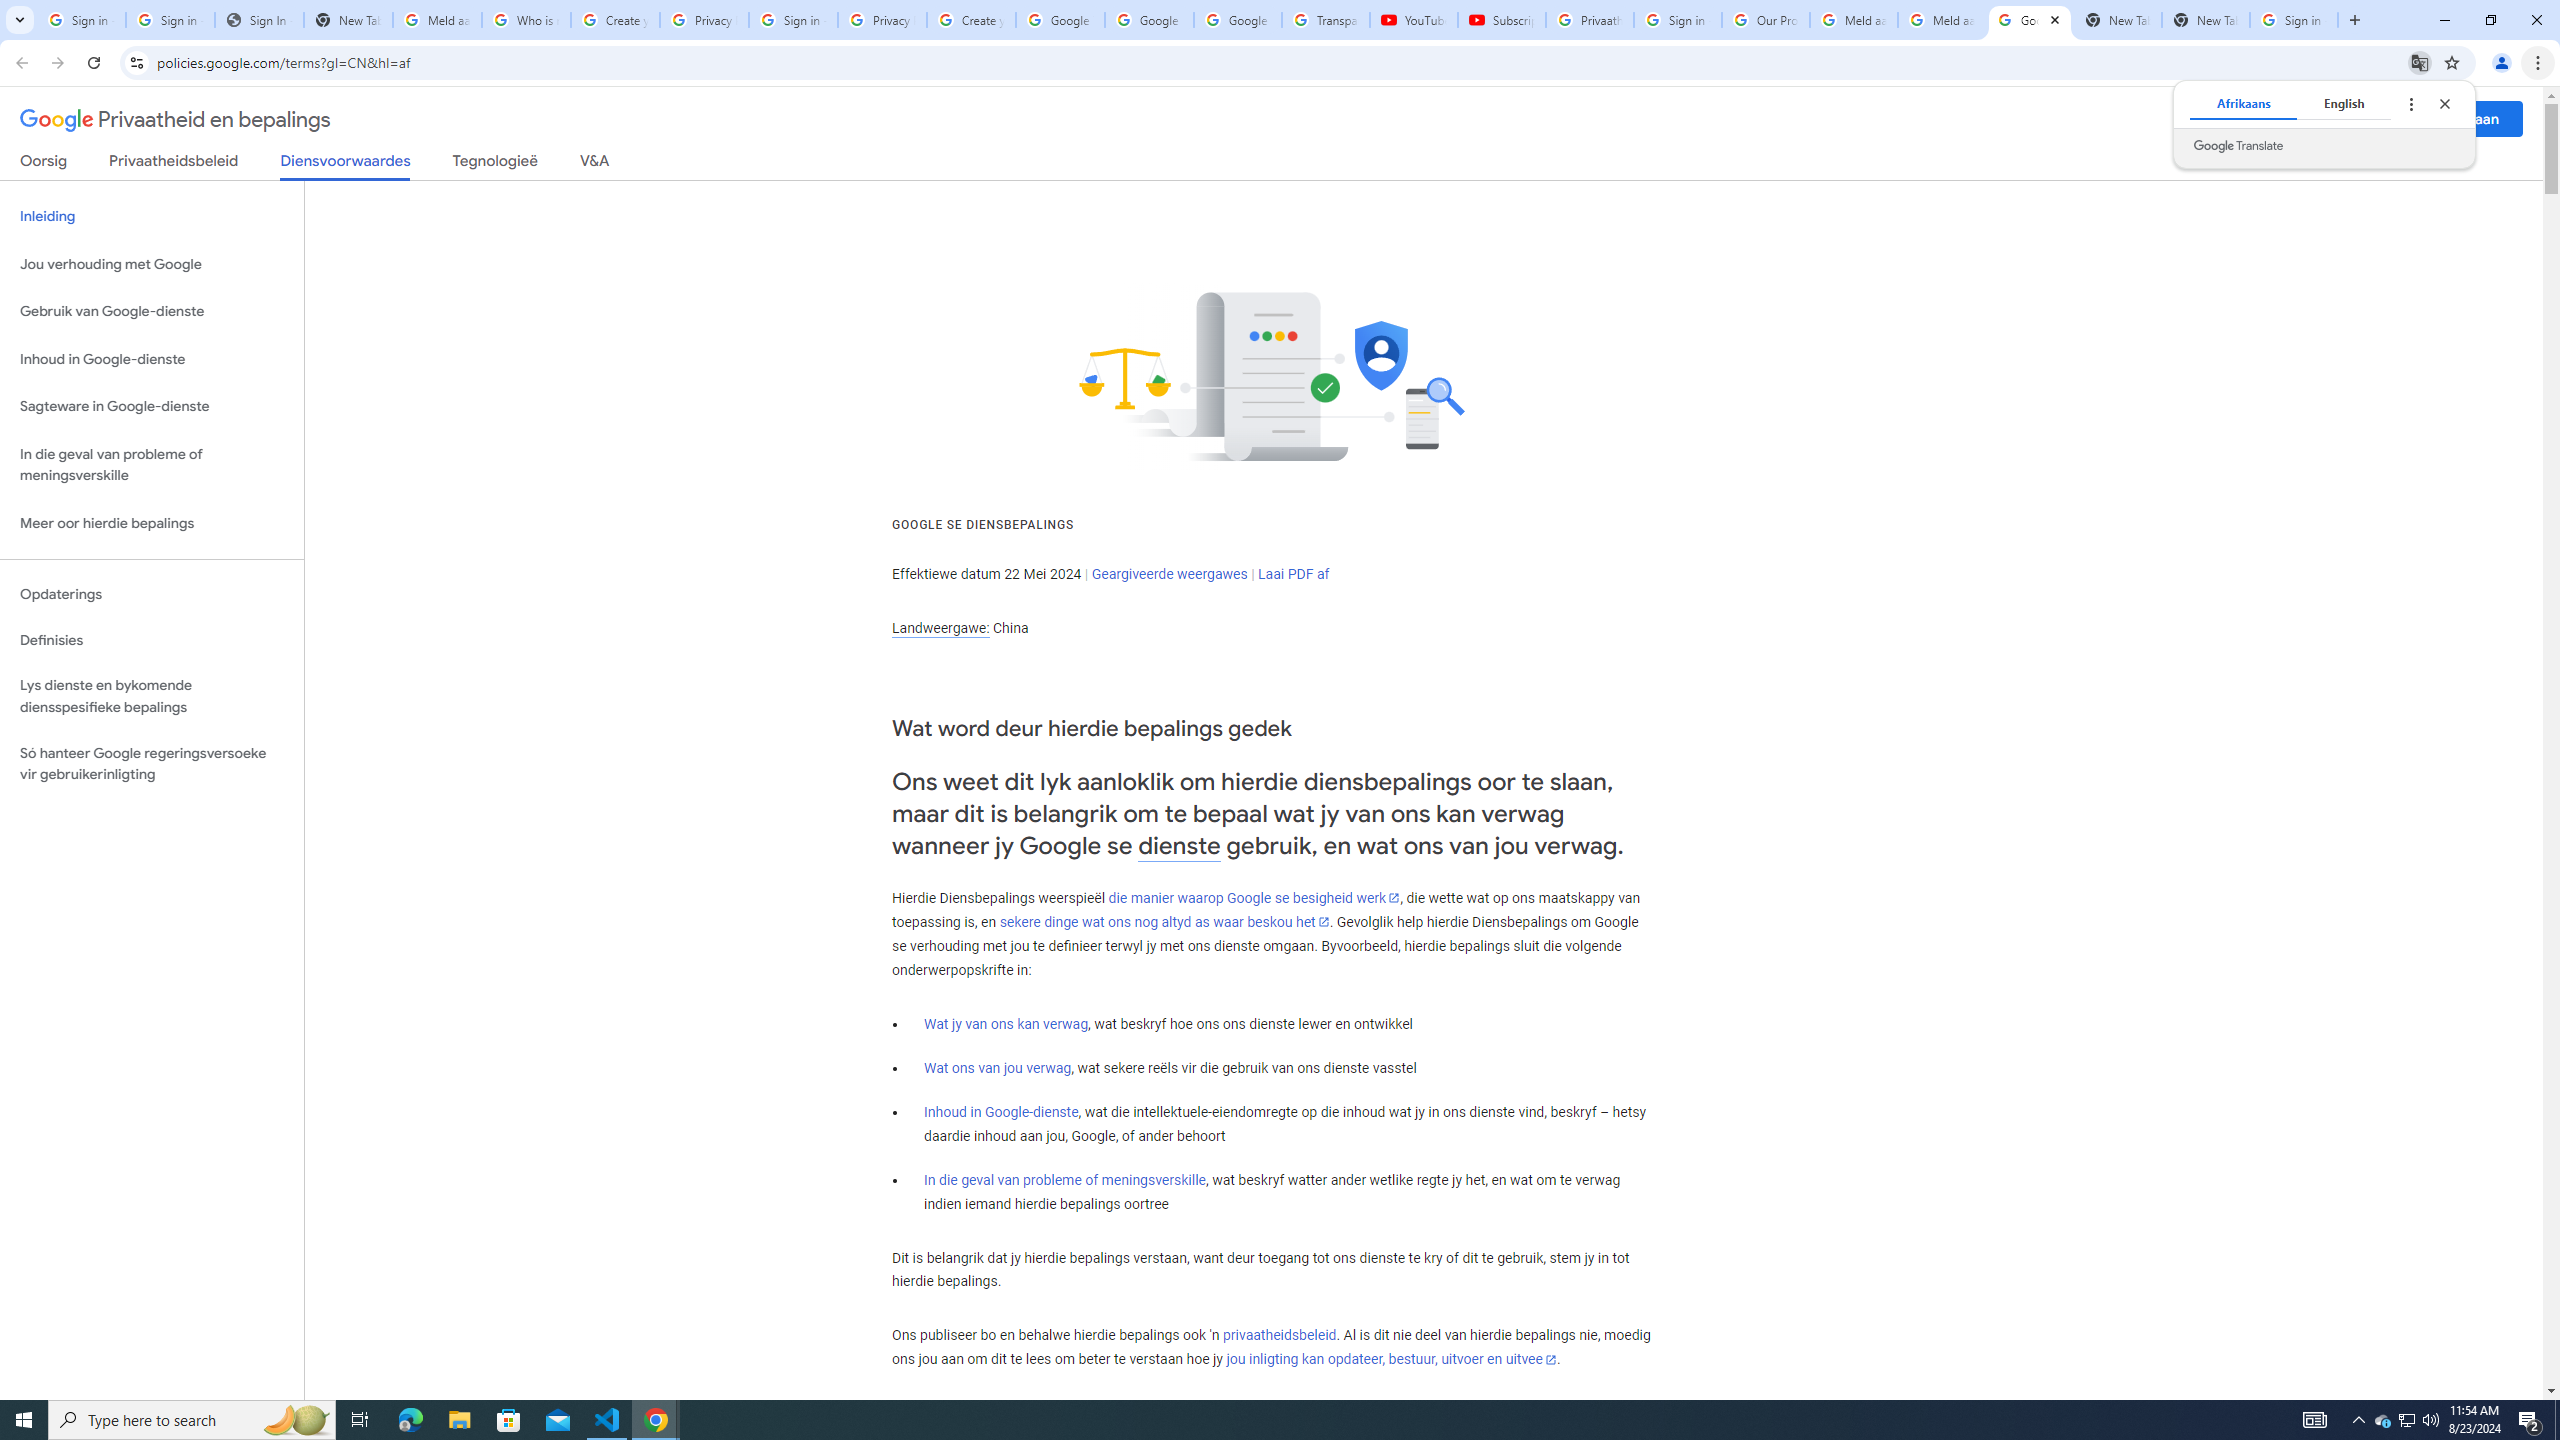  Describe the element at coordinates (616, 20) in the screenshot. I see `Create your Google Account` at that location.